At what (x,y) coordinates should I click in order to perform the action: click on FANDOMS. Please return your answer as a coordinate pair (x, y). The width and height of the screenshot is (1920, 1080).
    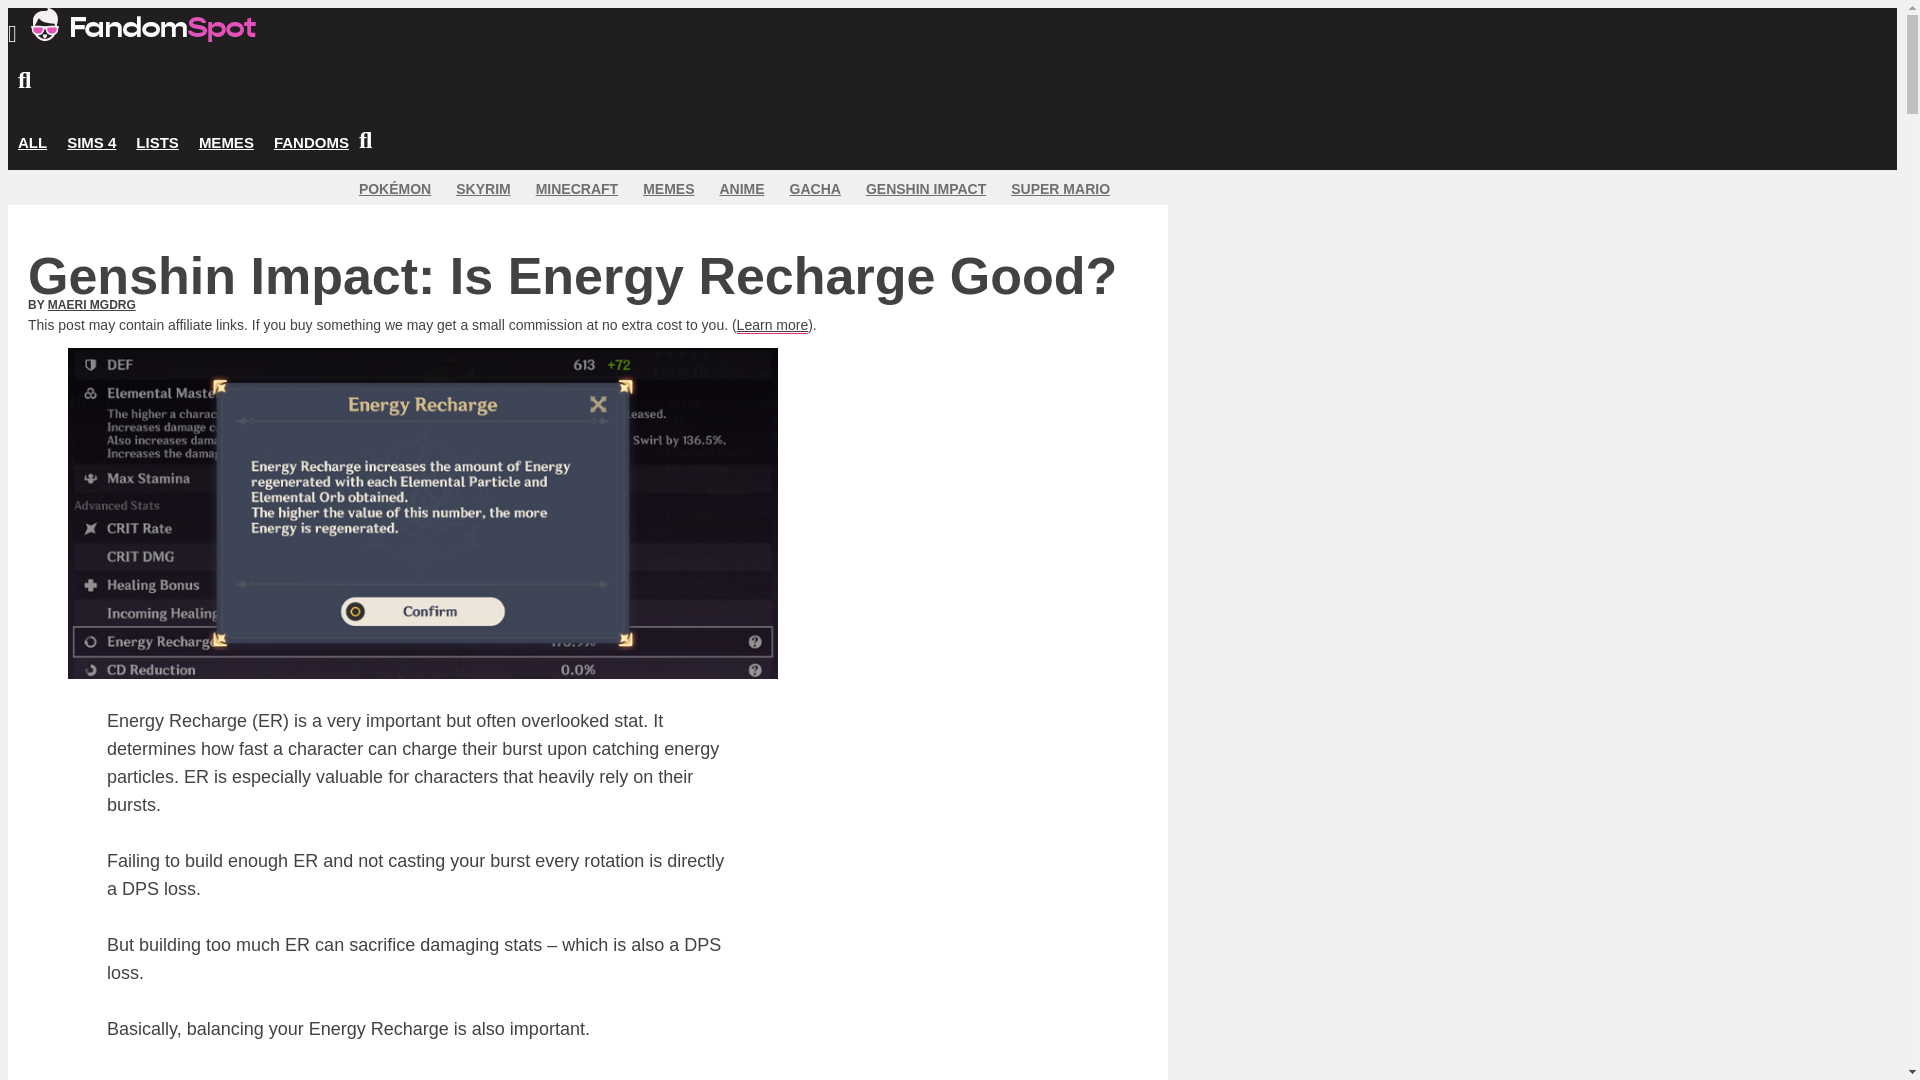
    Looking at the image, I should click on (312, 143).